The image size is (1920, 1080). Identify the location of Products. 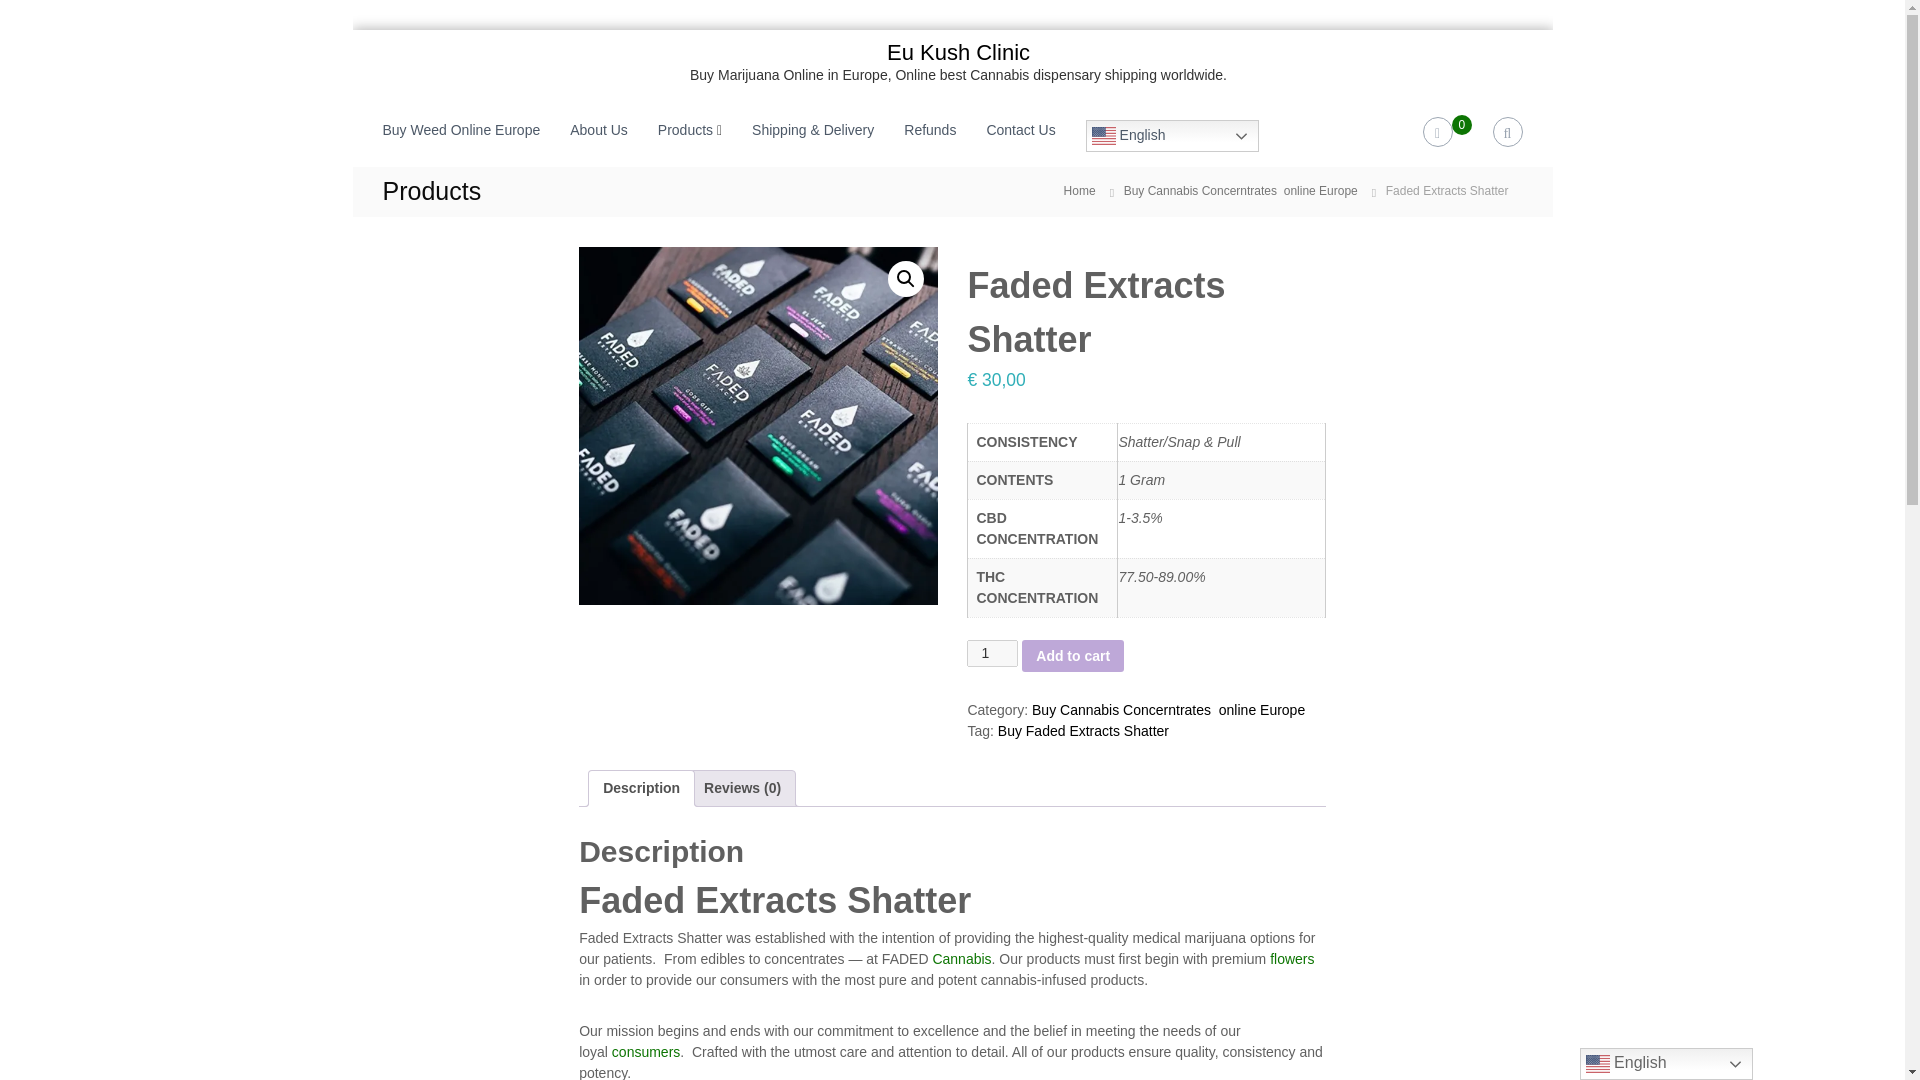
(685, 130).